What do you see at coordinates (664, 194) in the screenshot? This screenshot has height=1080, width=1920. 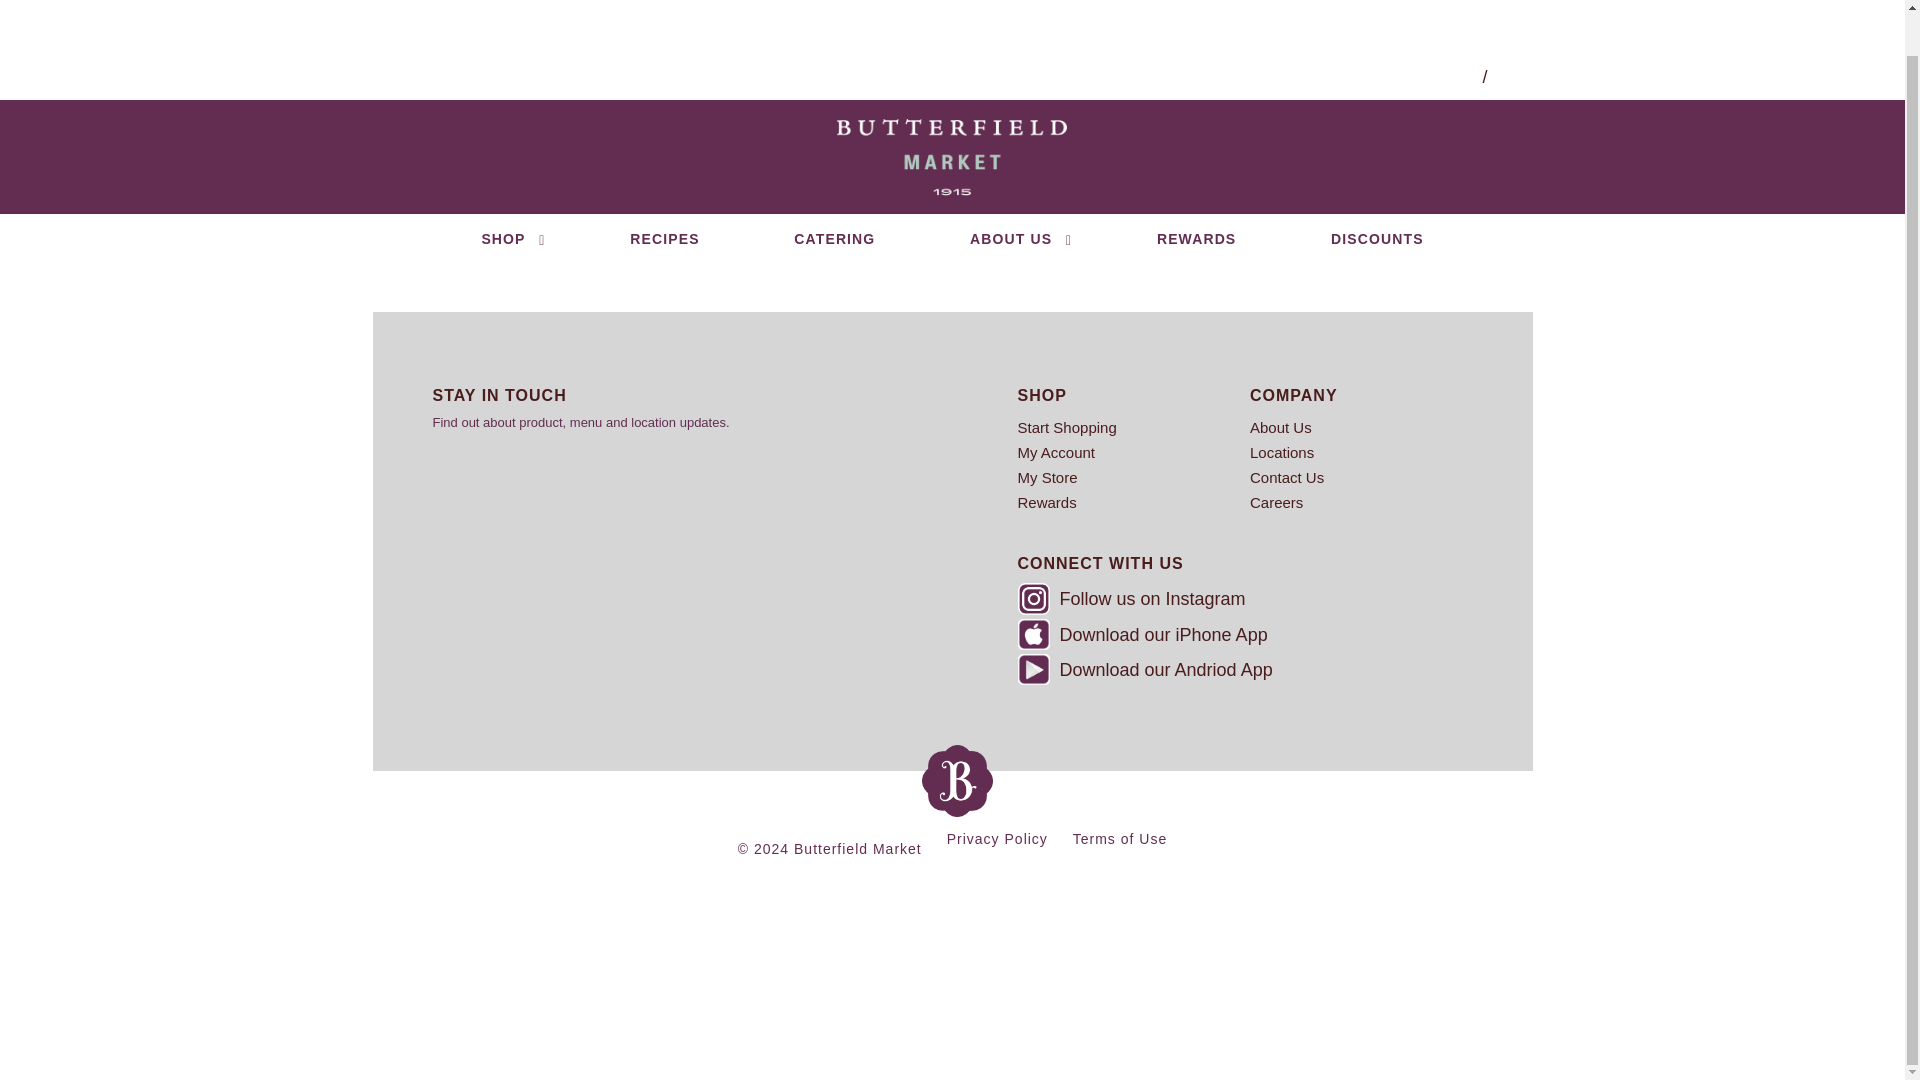 I see `RECIPES` at bounding box center [664, 194].